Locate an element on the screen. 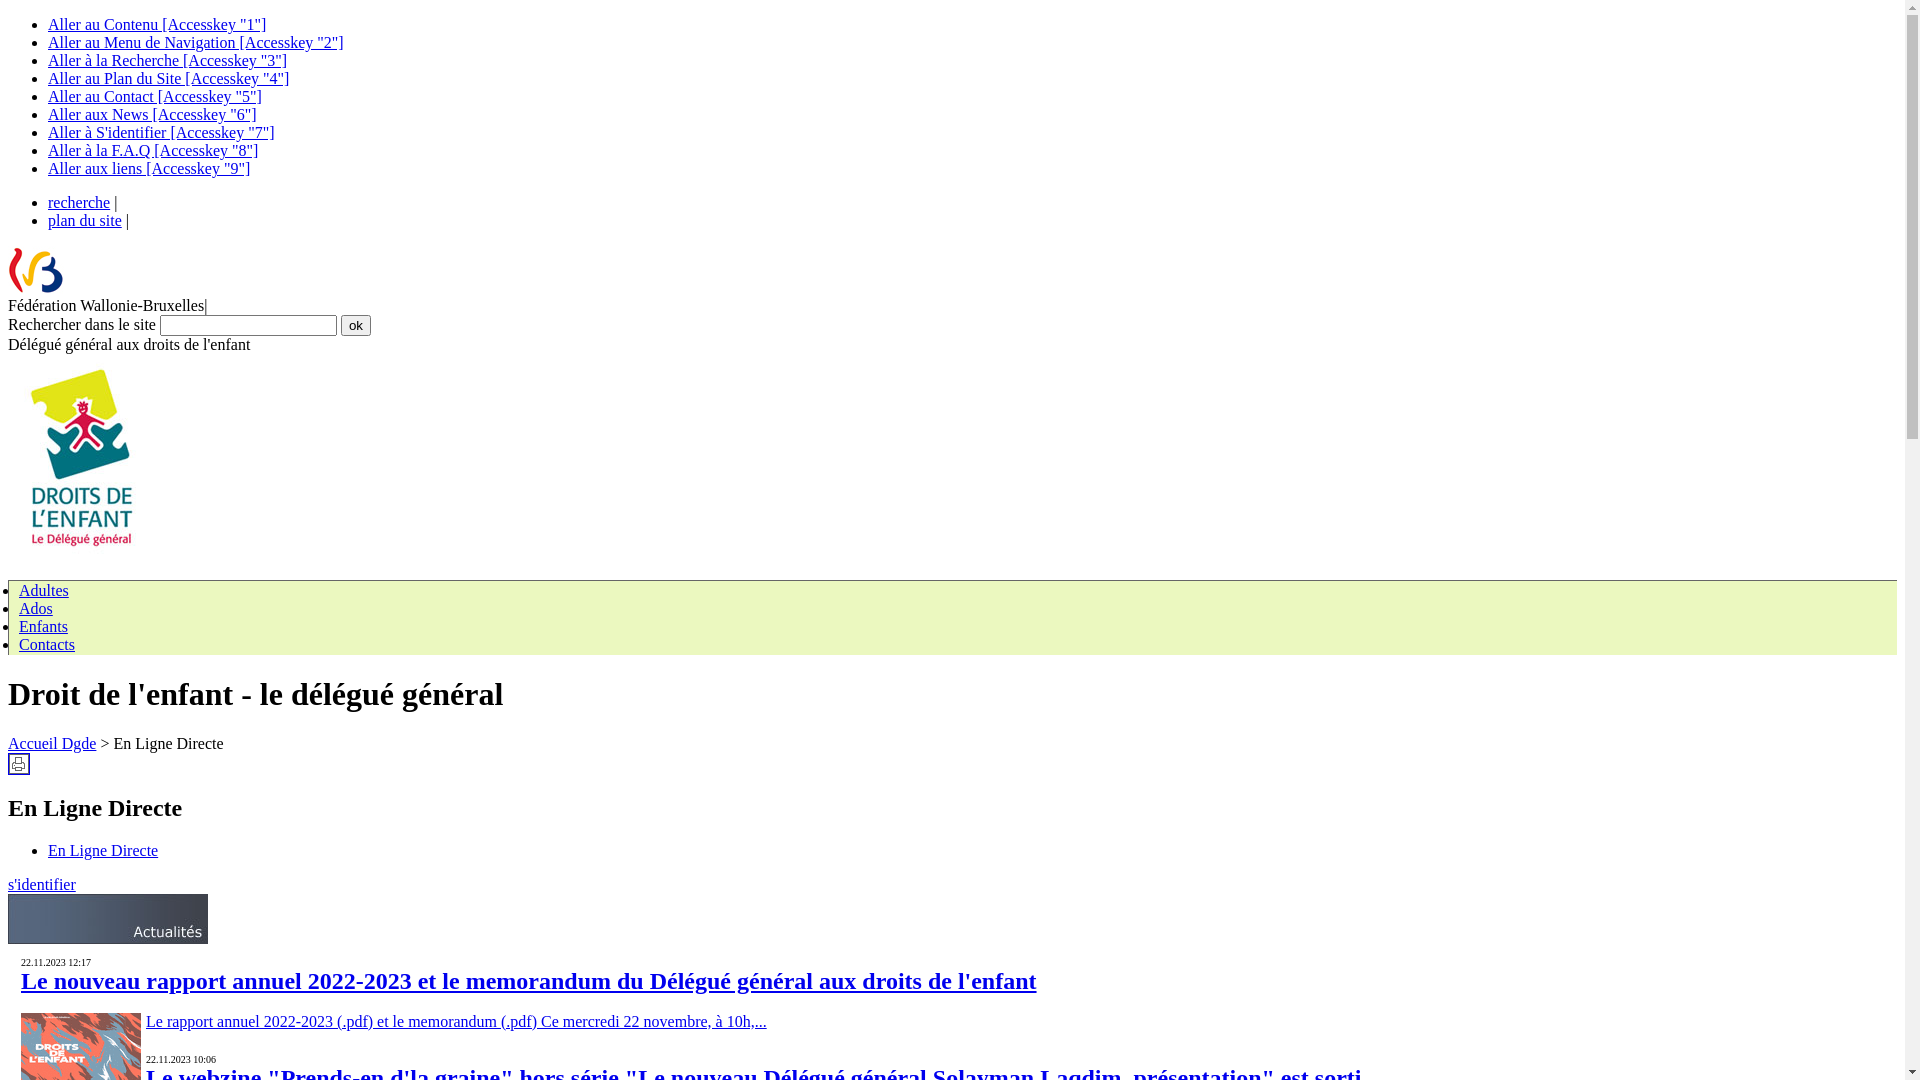 The width and height of the screenshot is (1920, 1080). Aller aux News [Accesskey "6"] is located at coordinates (152, 114).